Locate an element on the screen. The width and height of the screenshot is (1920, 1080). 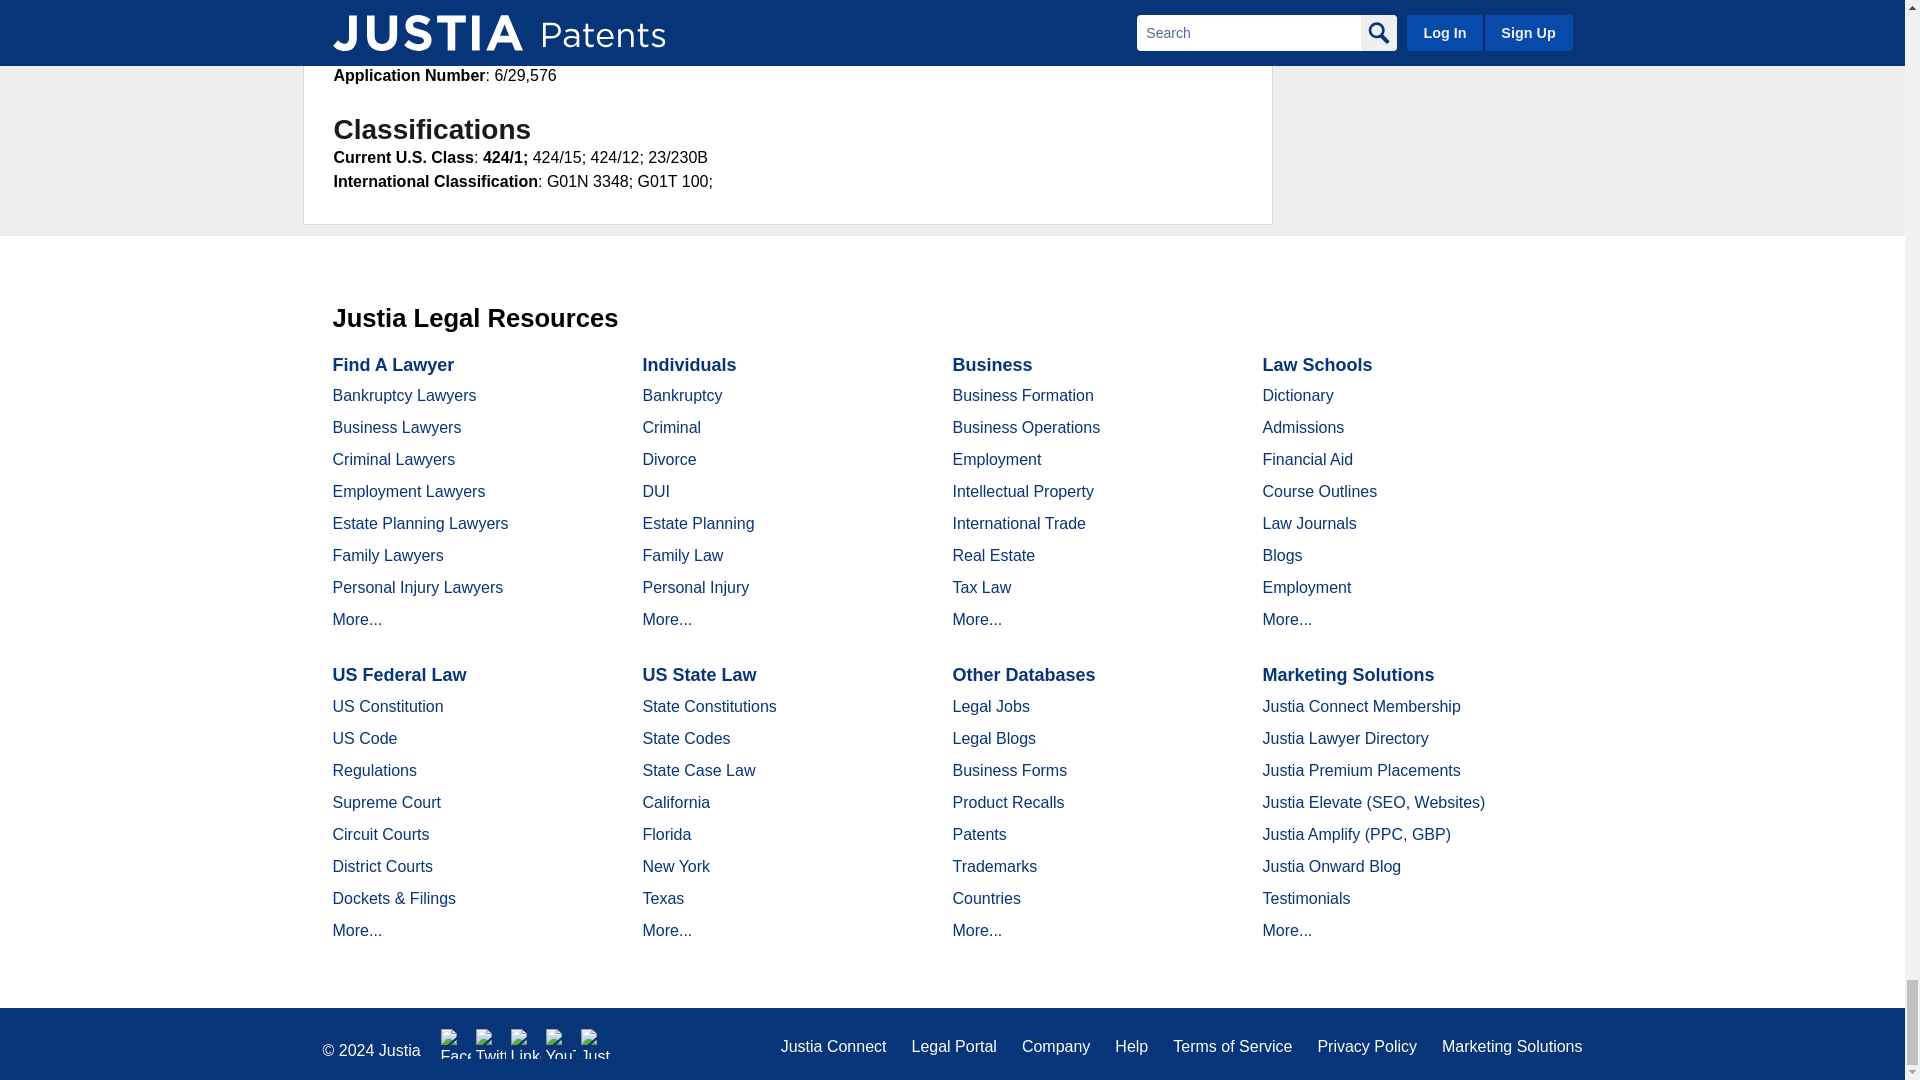
Justia Lawyer Directory is located at coordinates (596, 1044).